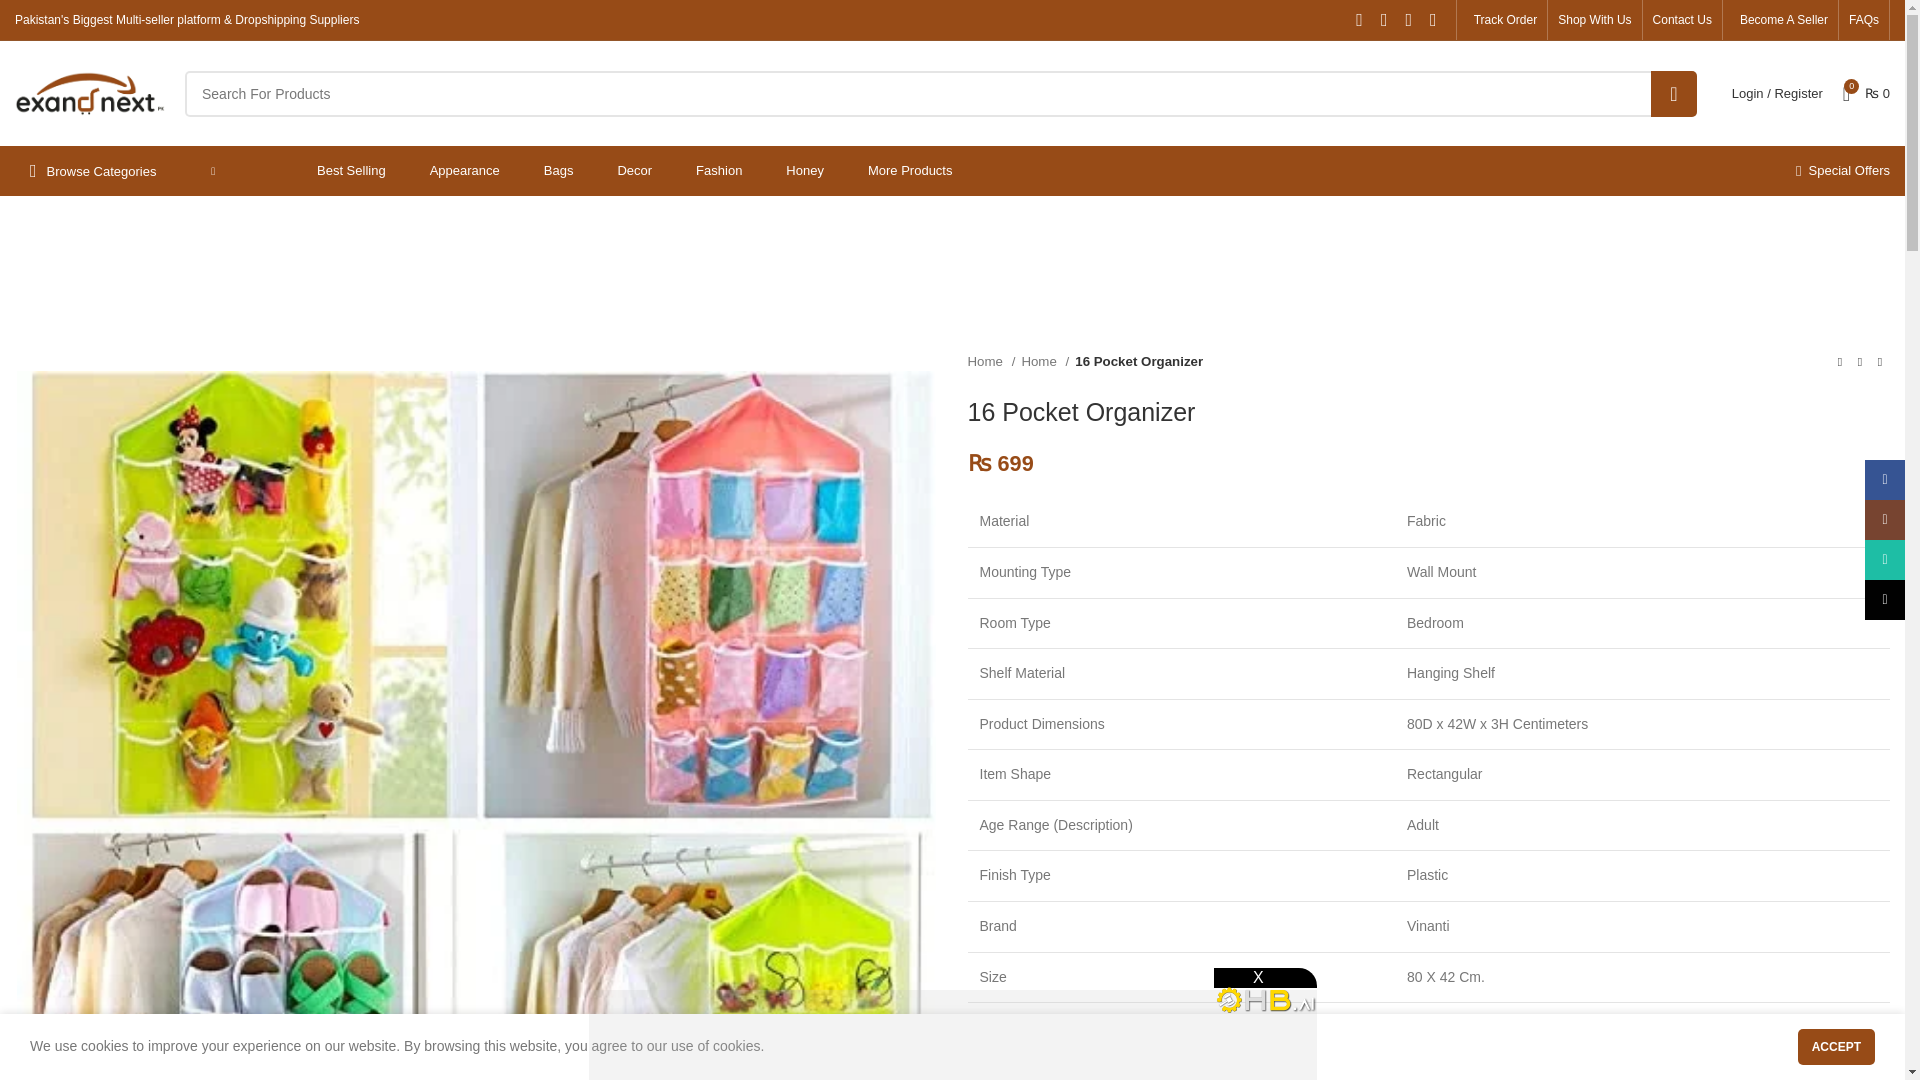  Describe the element at coordinates (804, 171) in the screenshot. I see `Honey` at that location.